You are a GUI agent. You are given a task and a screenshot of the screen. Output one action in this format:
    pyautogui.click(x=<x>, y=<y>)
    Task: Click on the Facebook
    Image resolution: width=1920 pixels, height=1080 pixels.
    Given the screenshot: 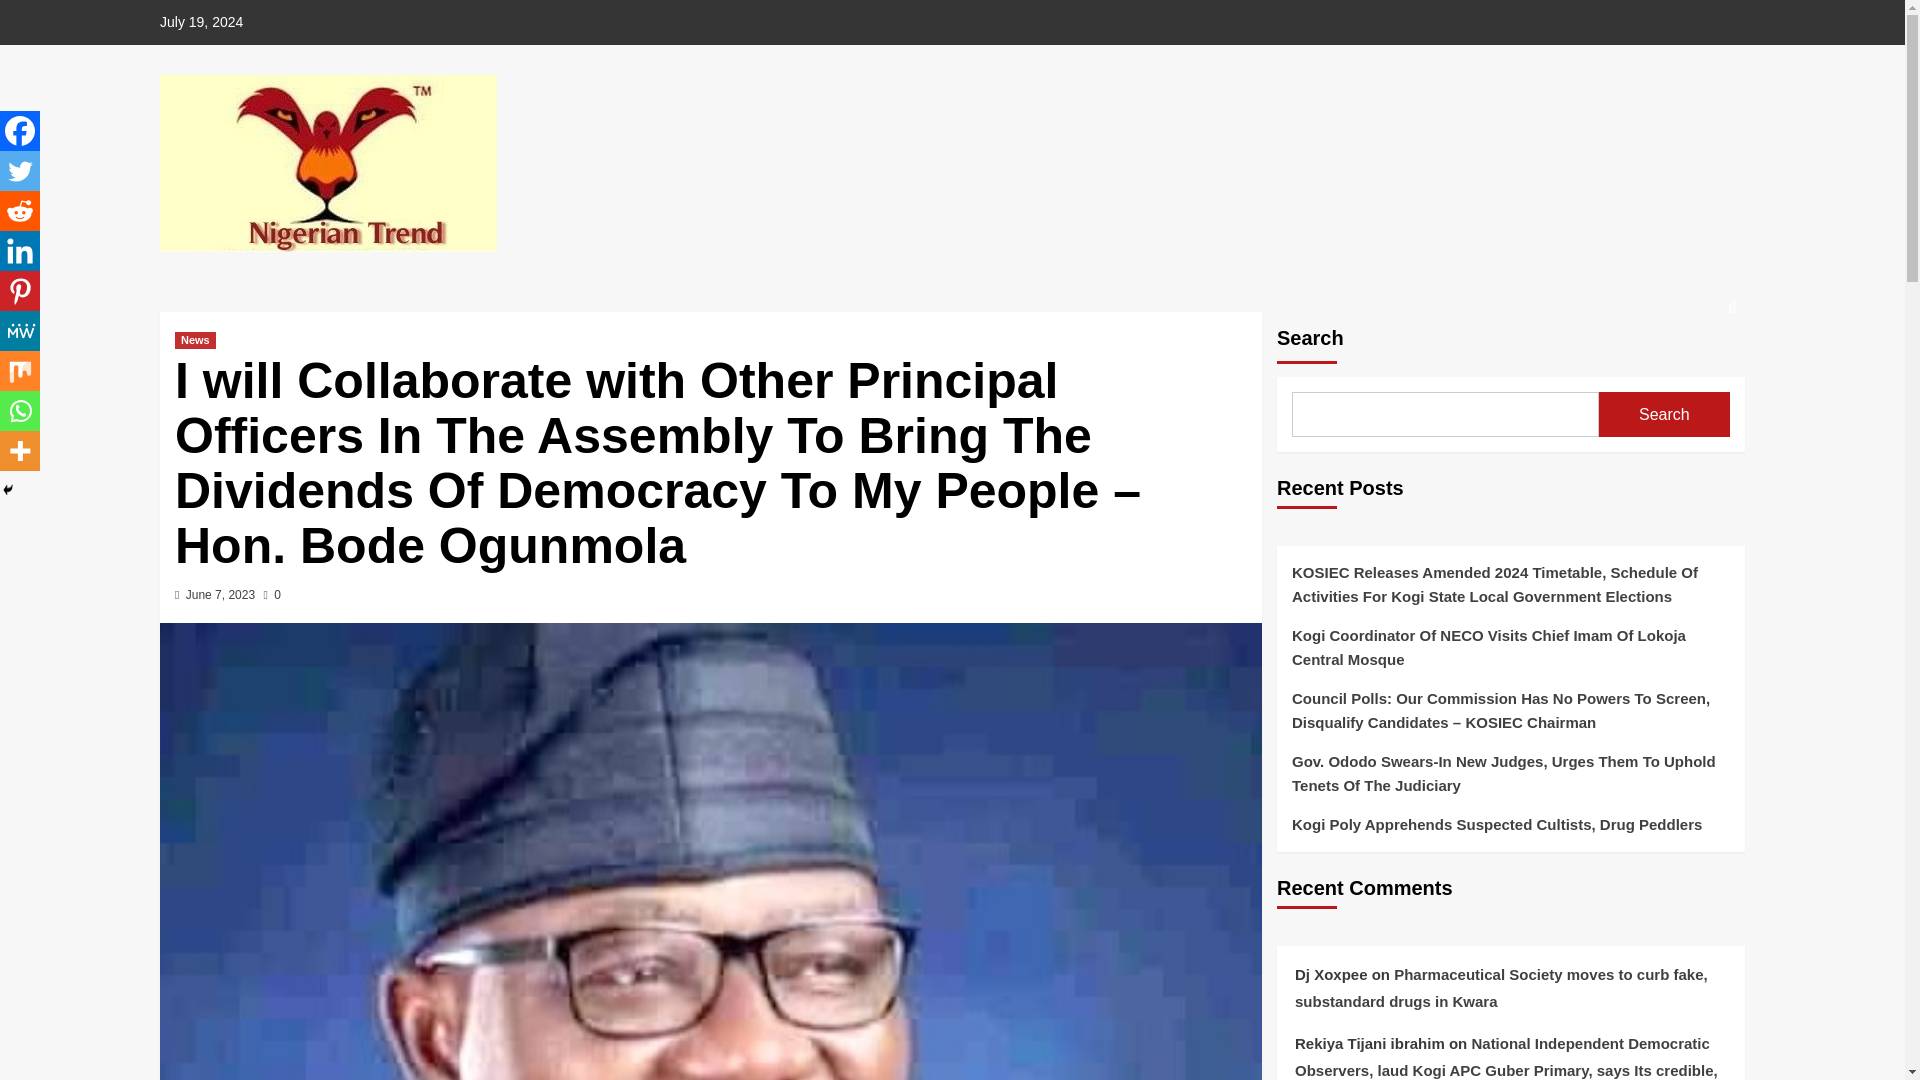 What is the action you would take?
    pyautogui.click(x=20, y=131)
    